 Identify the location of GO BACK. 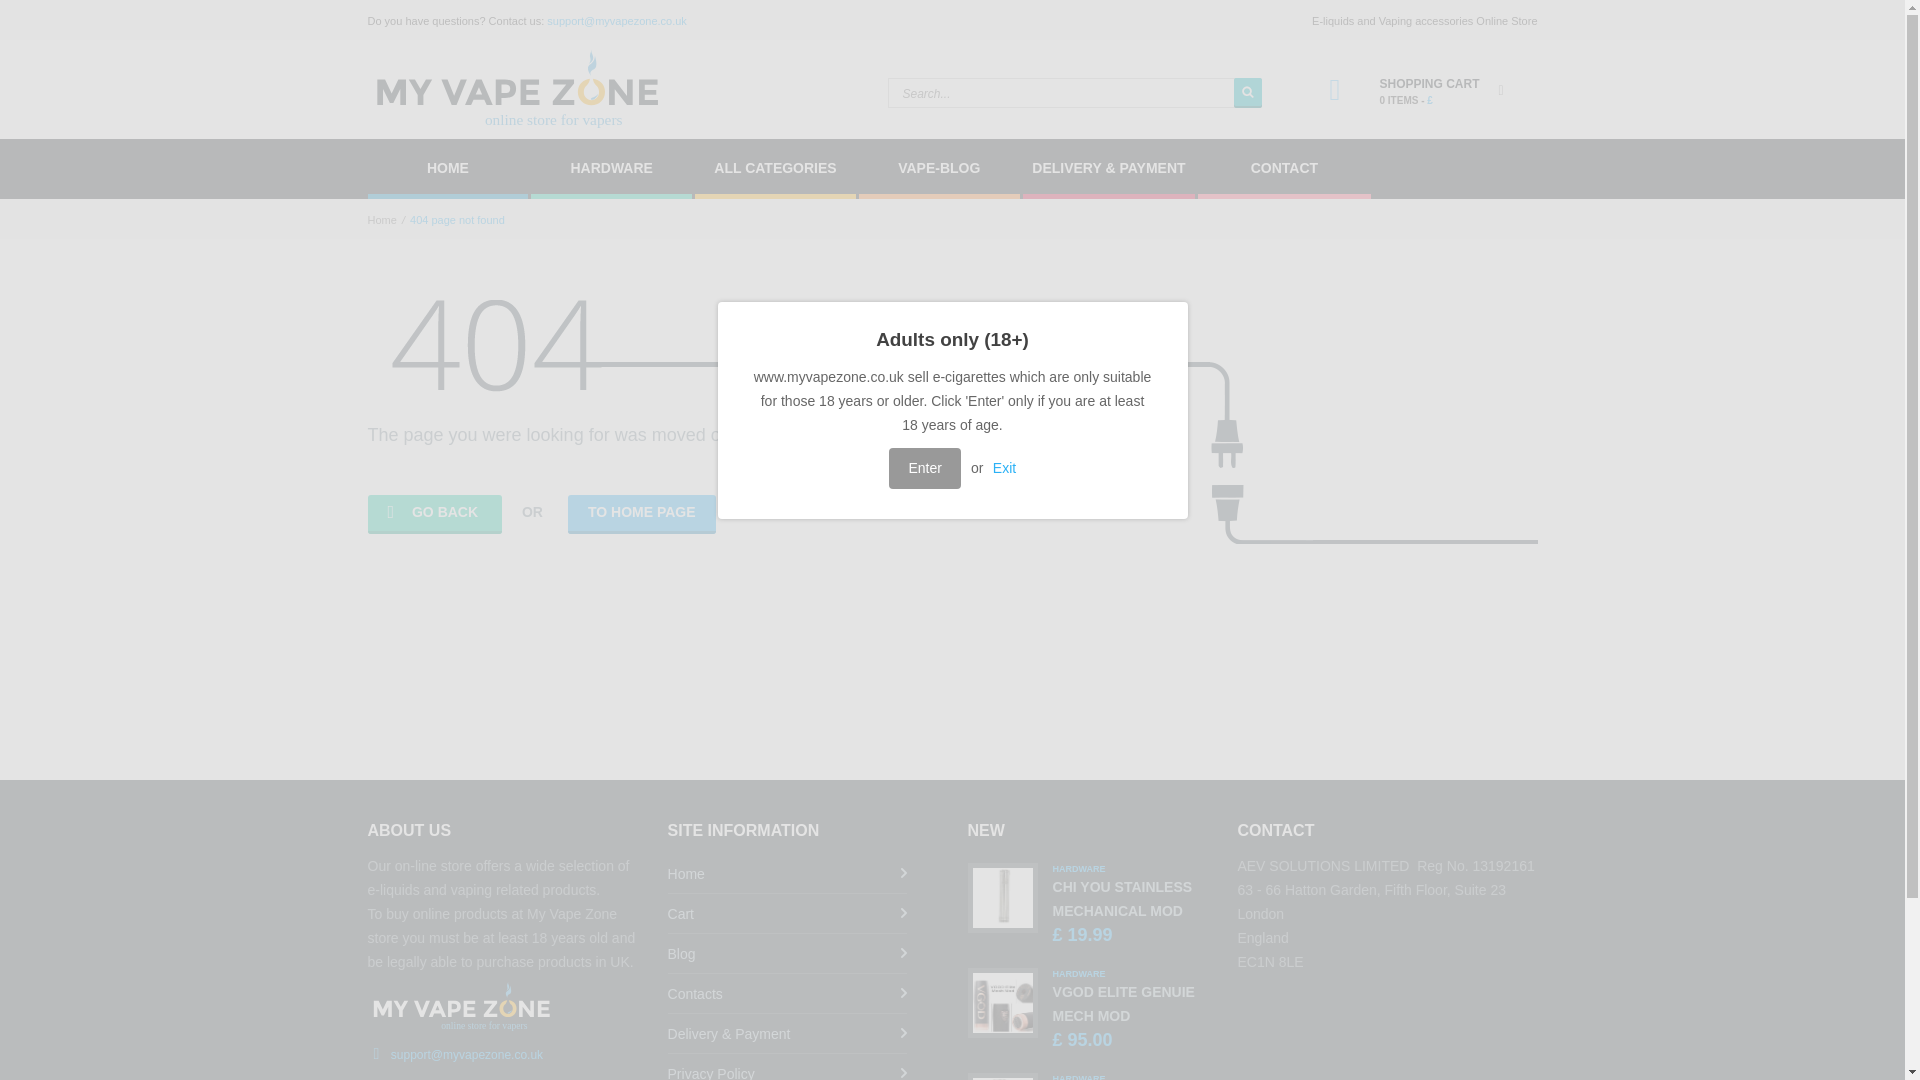
(434, 514).